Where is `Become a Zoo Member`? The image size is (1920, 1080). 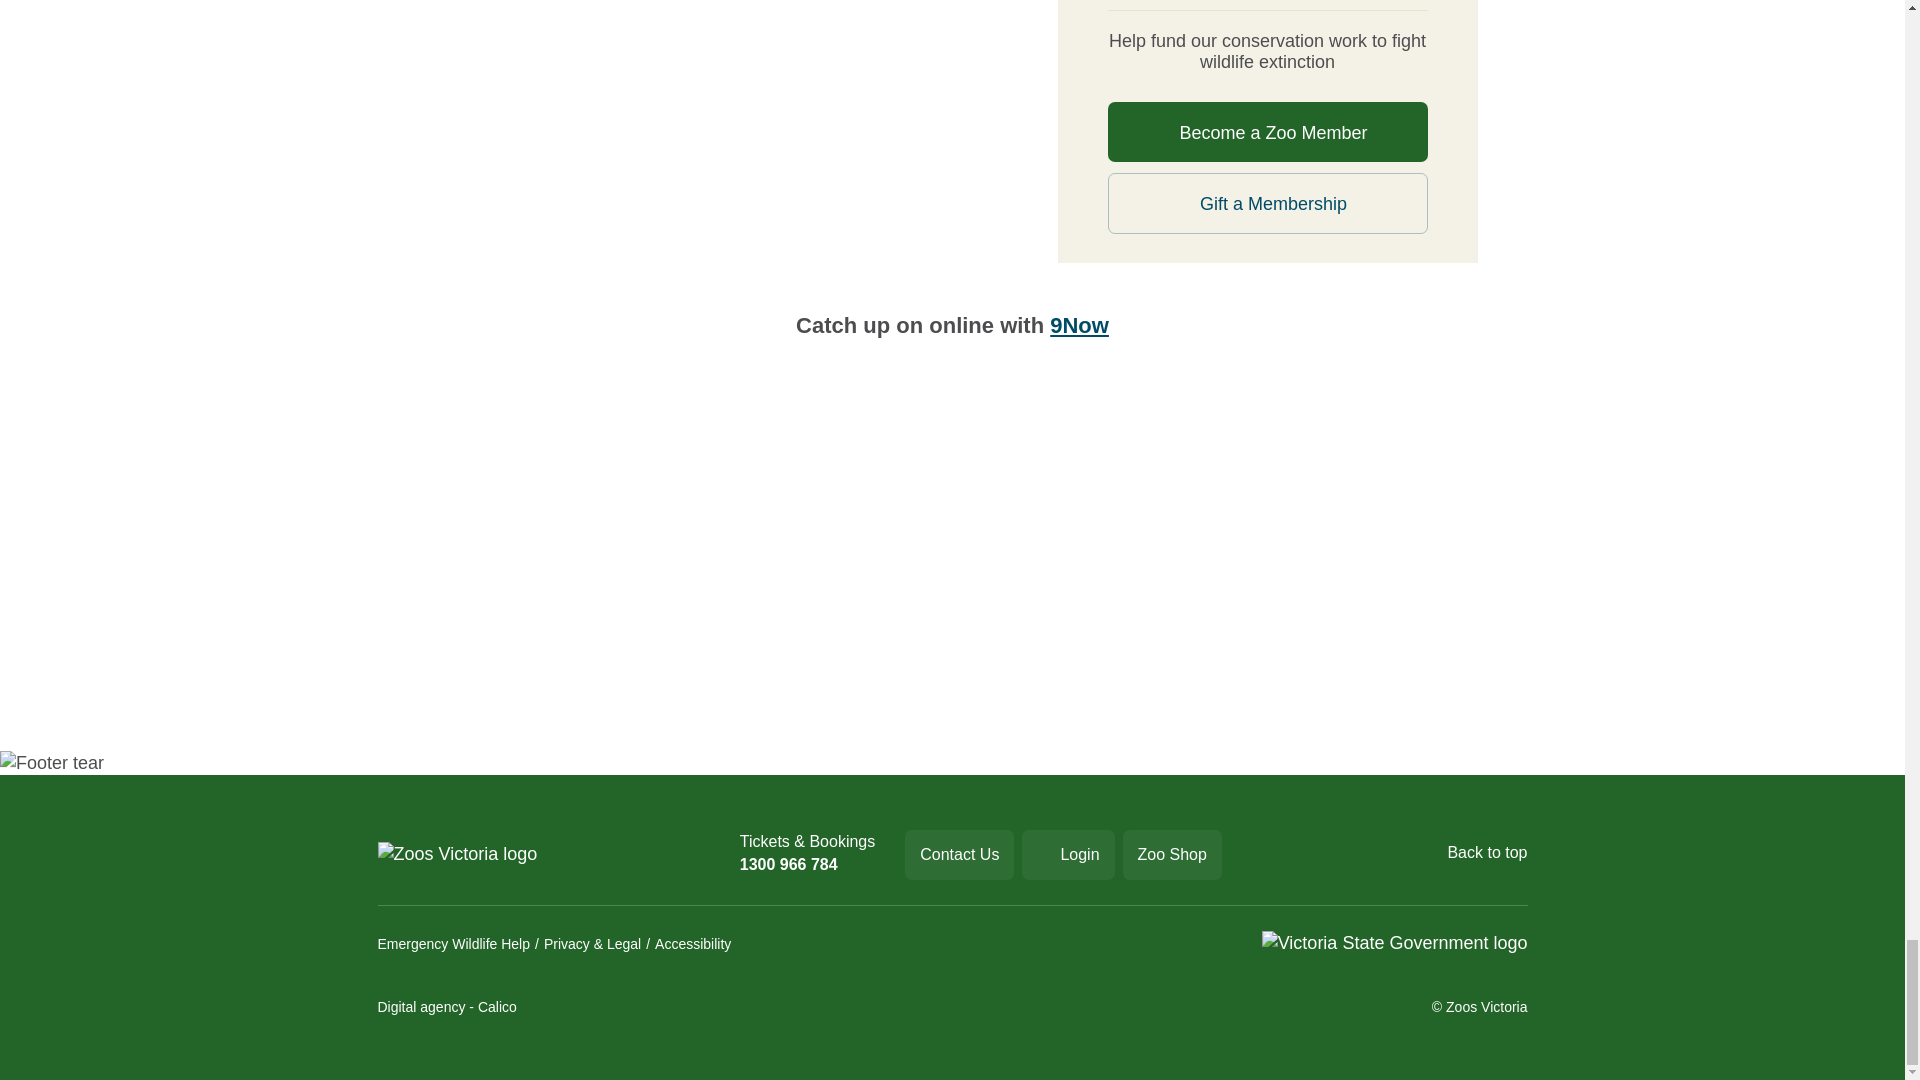
Become a Zoo Member is located at coordinates (1268, 132).